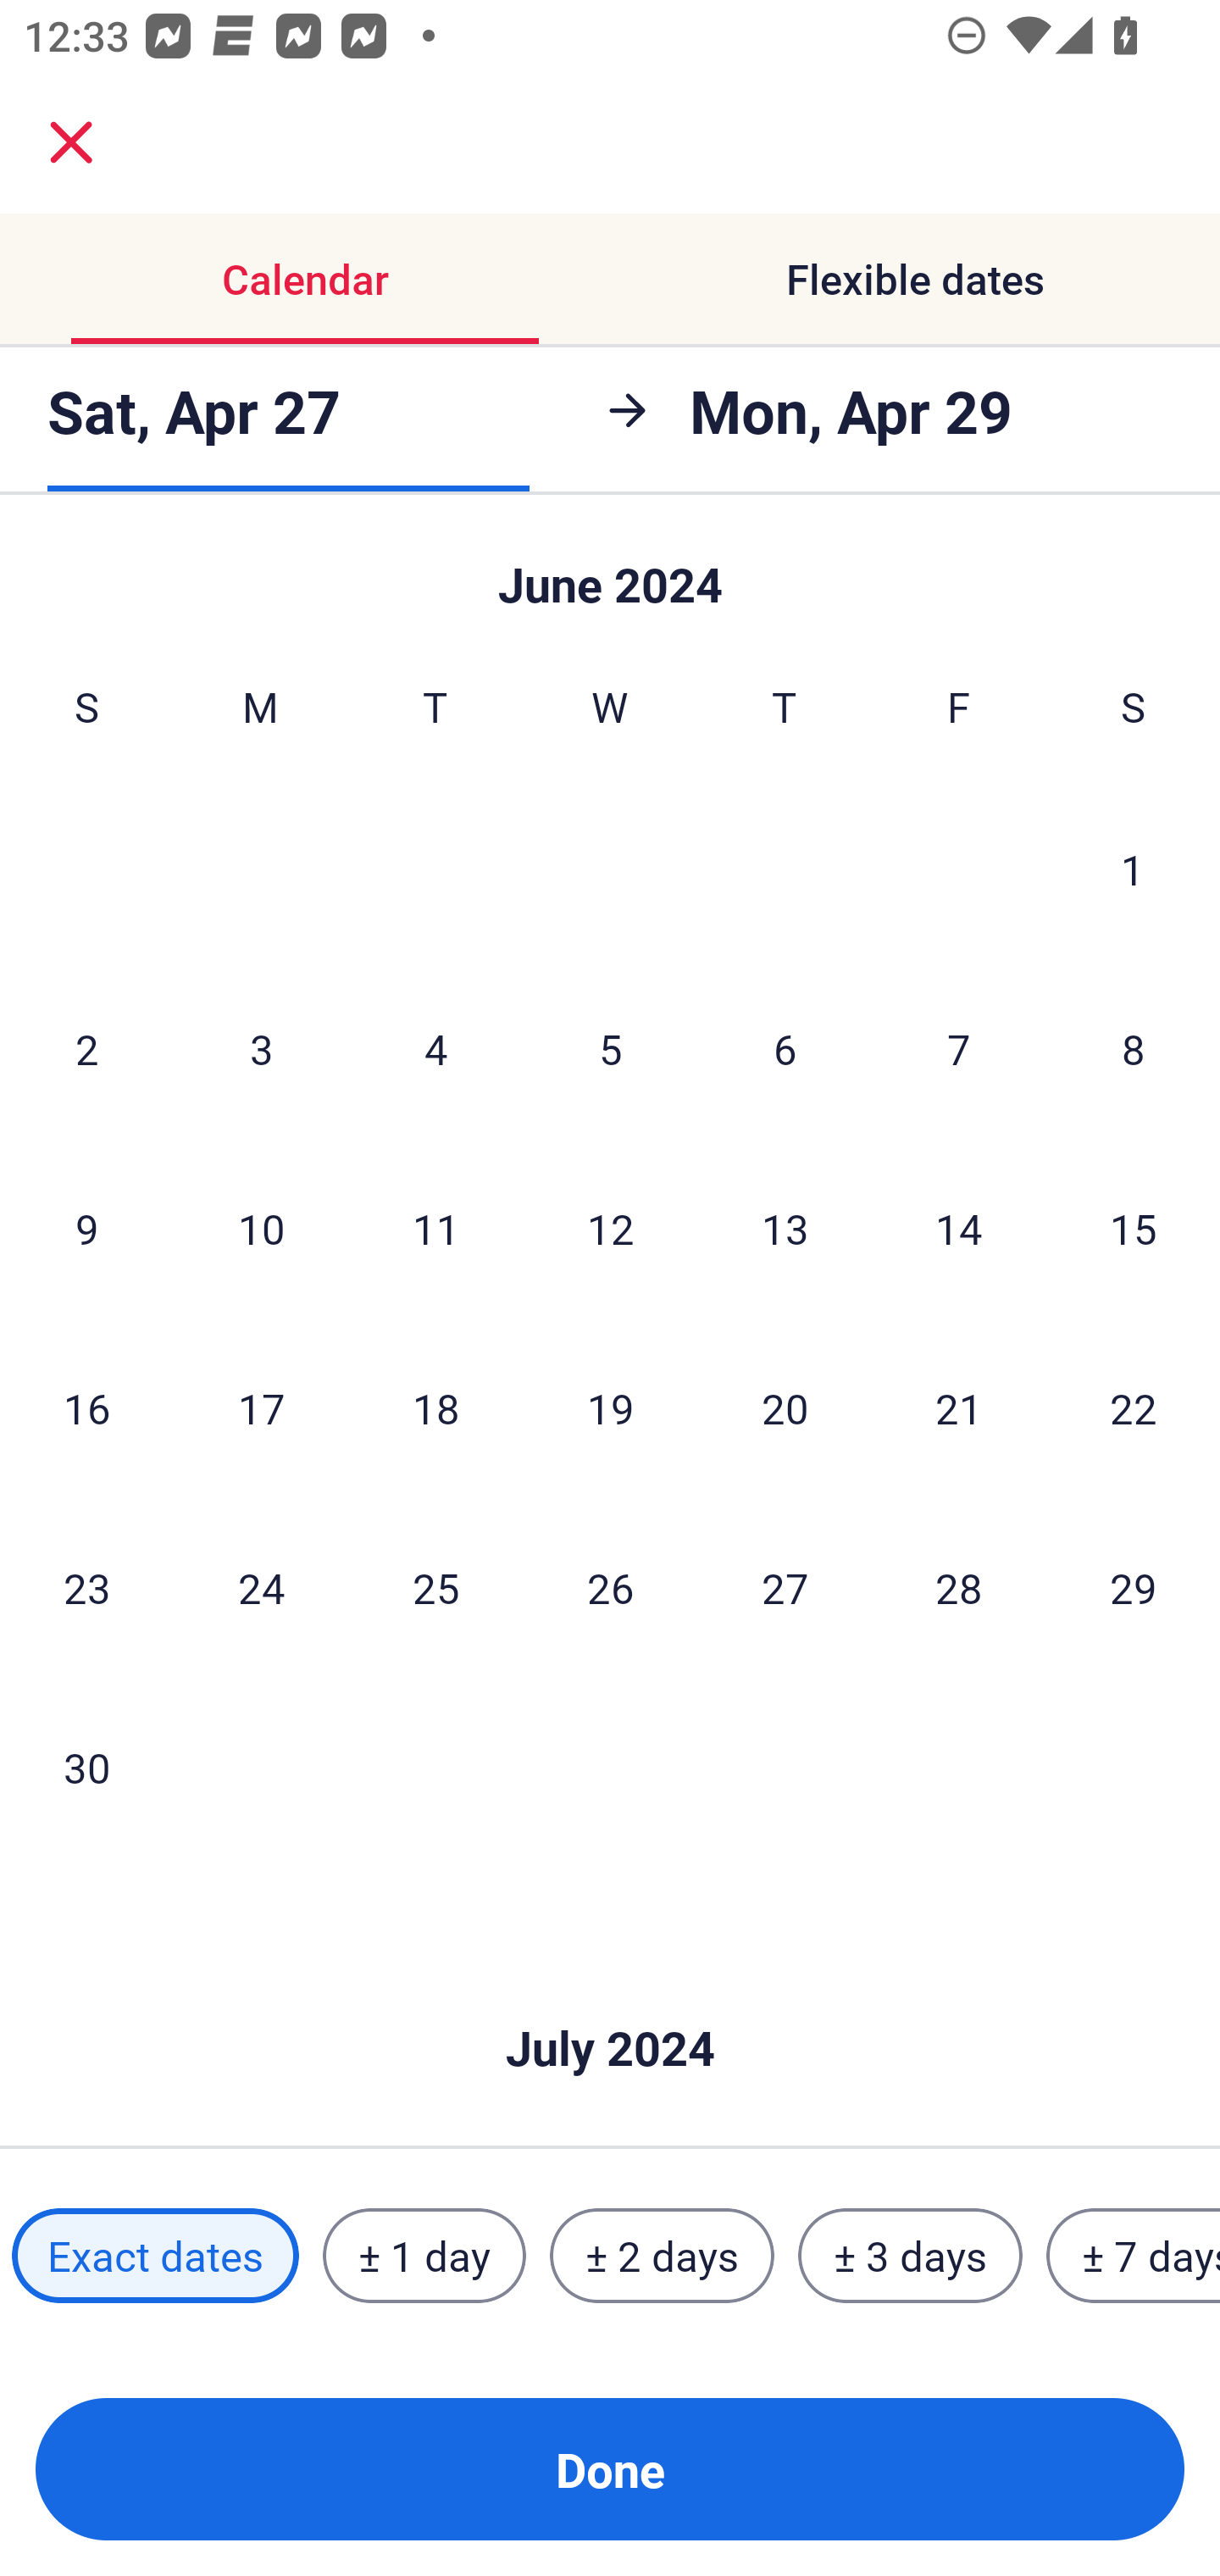 The image size is (1220, 2576). Describe the element at coordinates (1134, 1588) in the screenshot. I see `29 Saturday, June 29, 2024` at that location.